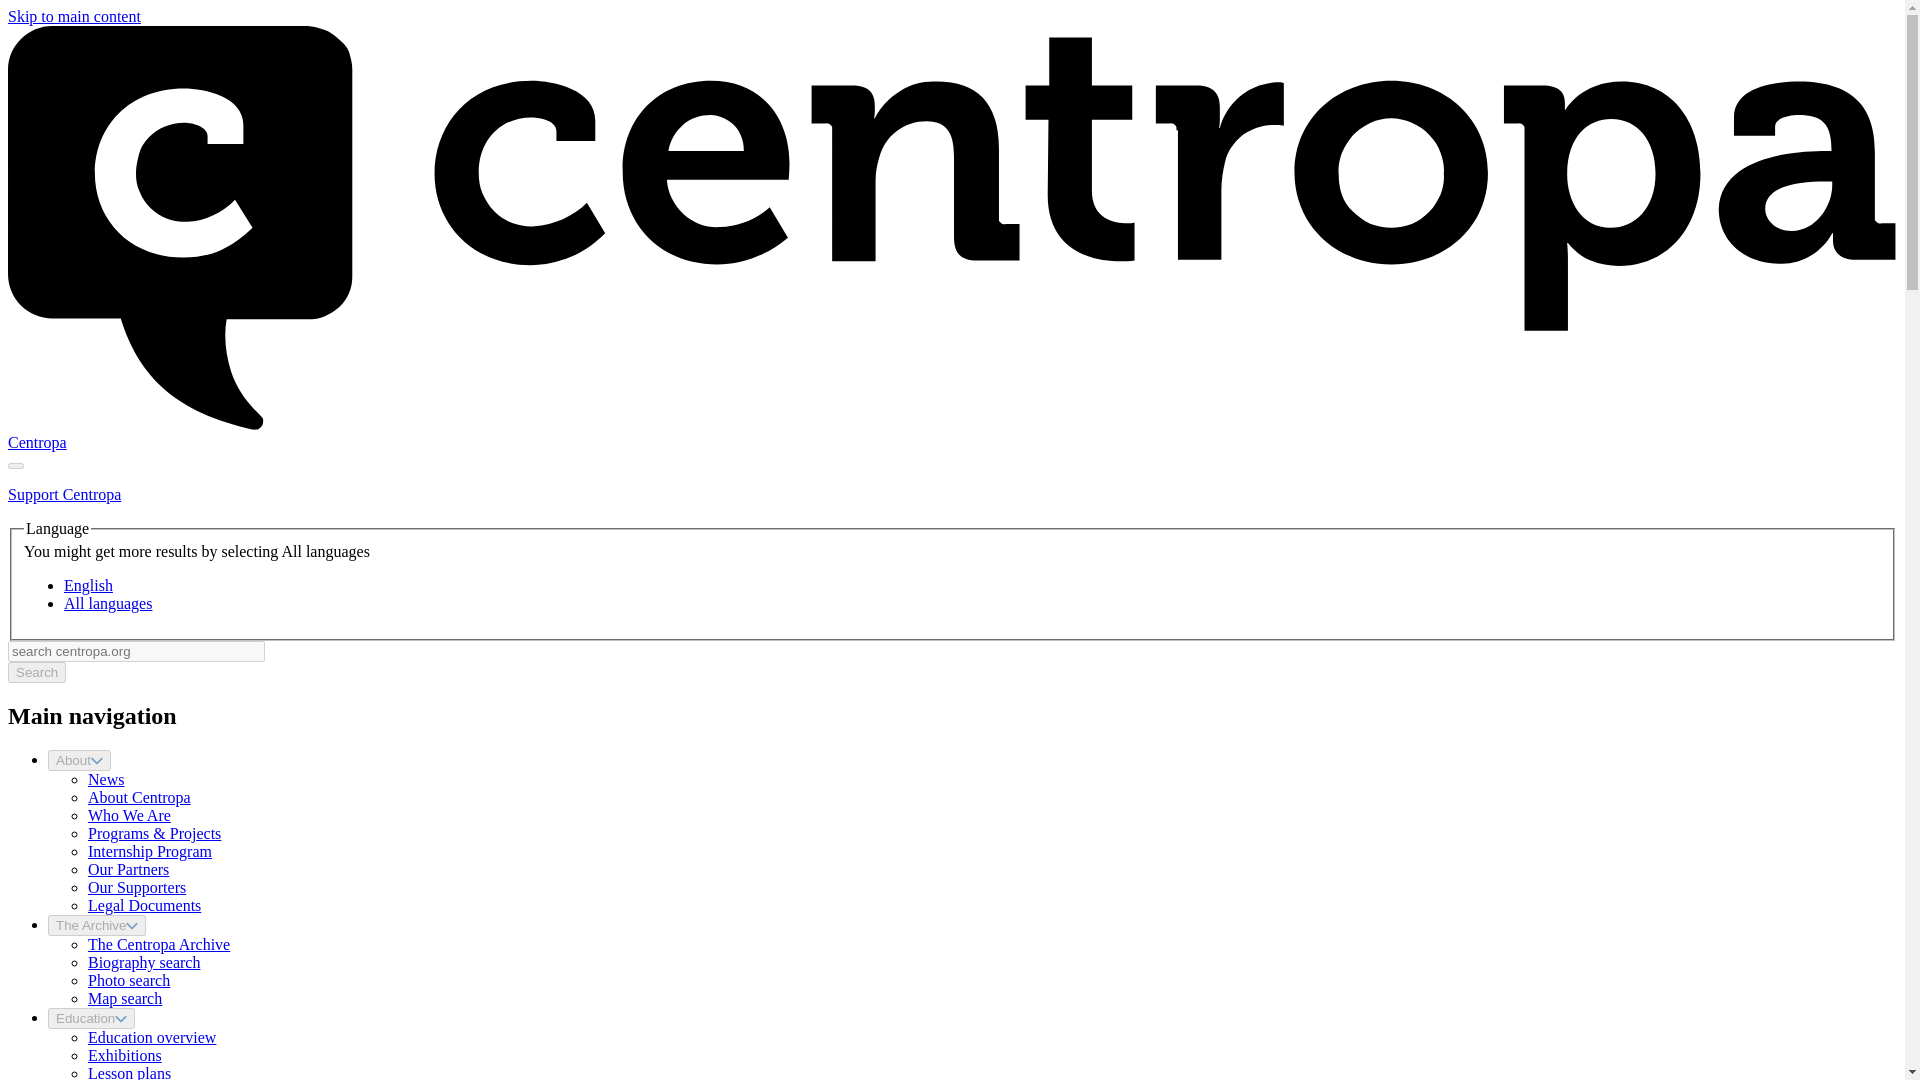 The height and width of the screenshot is (1080, 1920). I want to click on Search, so click(36, 672).